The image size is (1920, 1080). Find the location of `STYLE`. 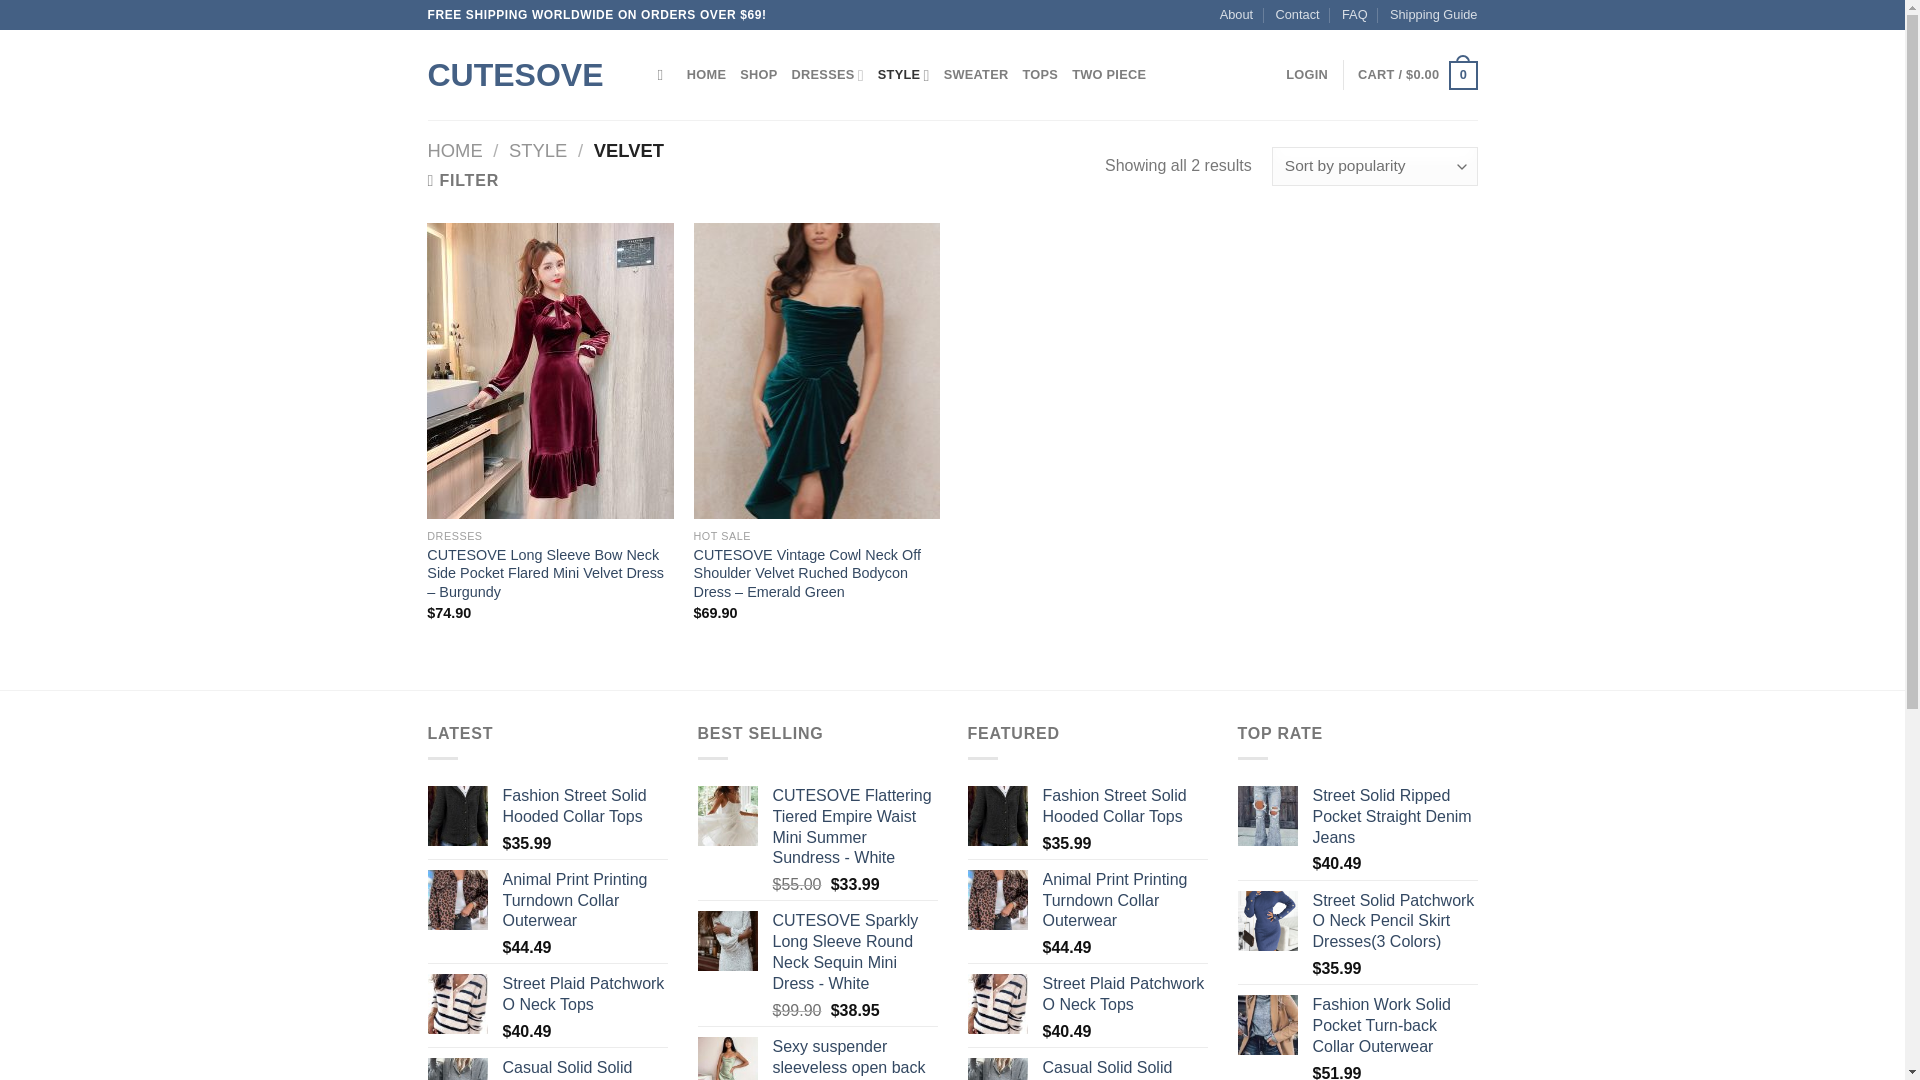

STYLE is located at coordinates (903, 75).